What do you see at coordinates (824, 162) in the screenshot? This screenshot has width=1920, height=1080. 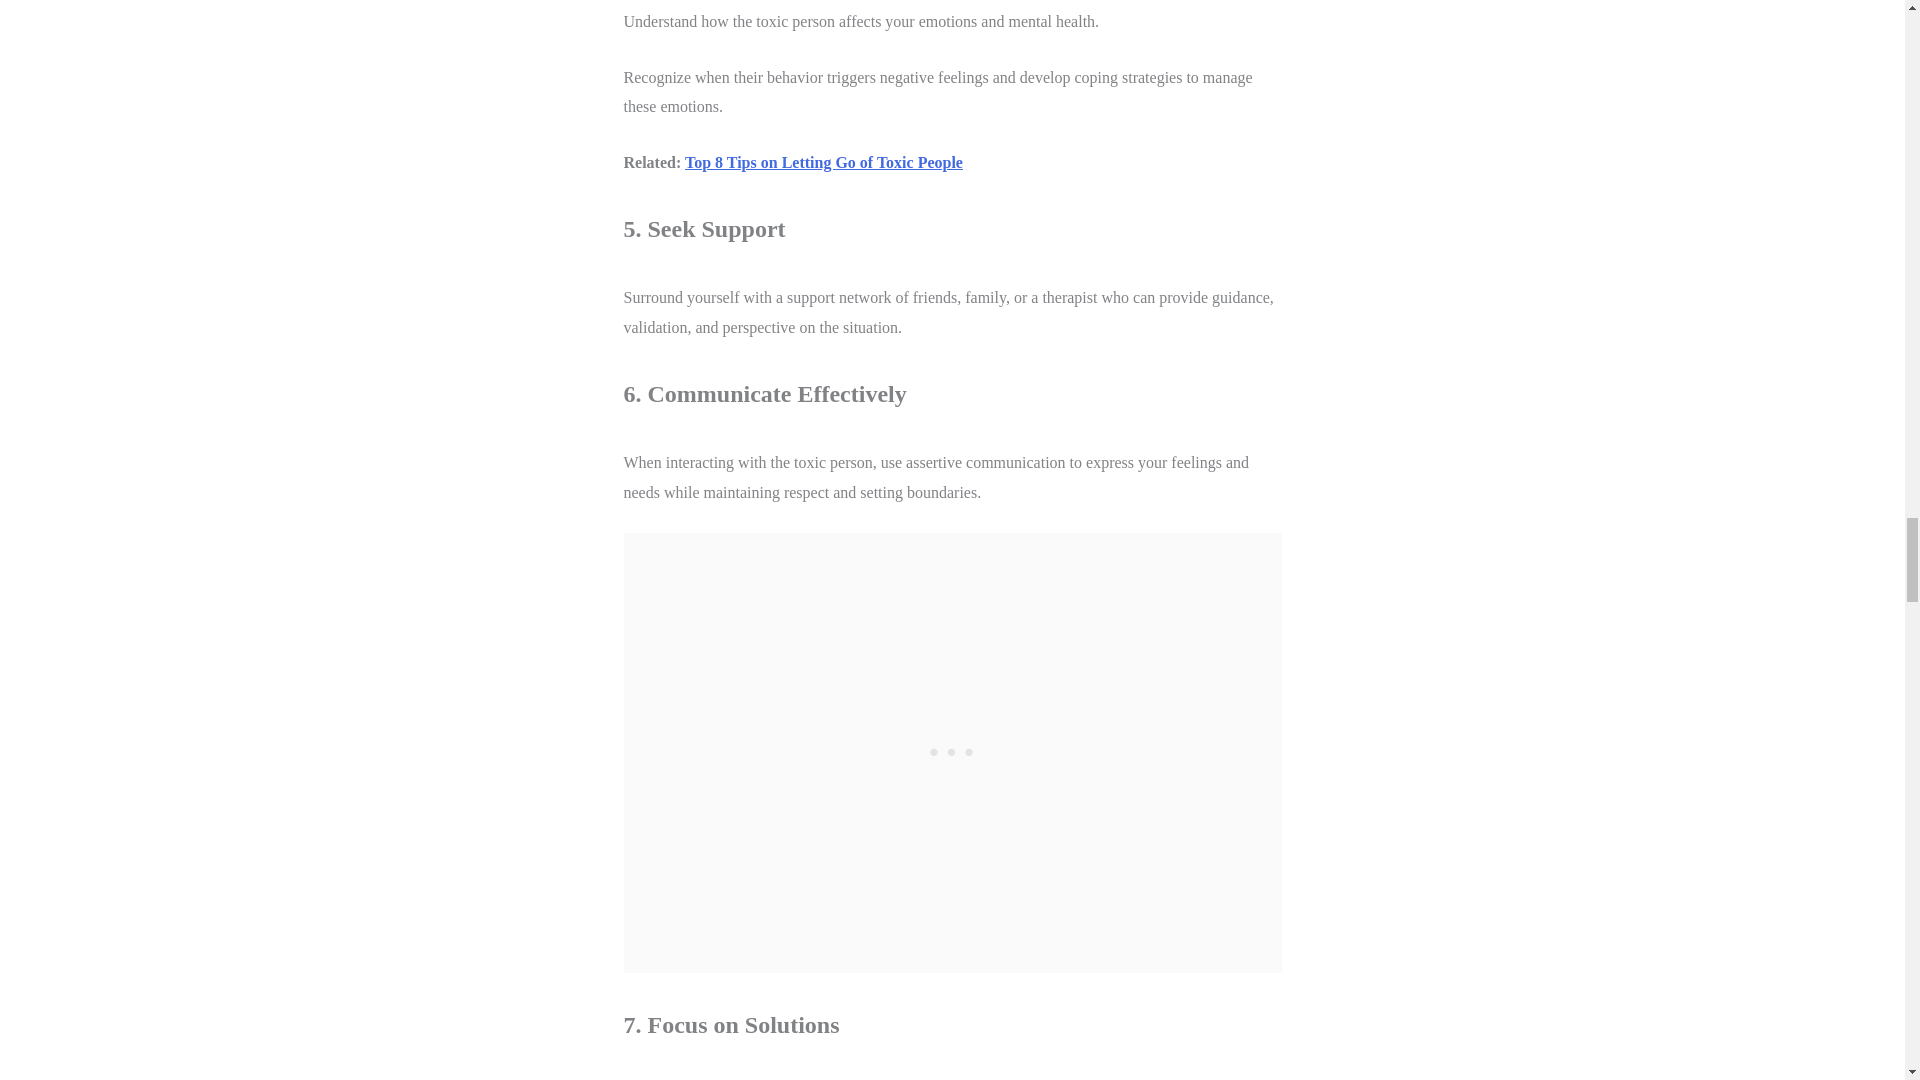 I see `Top 8 Tips on Letting Go of Toxic People` at bounding box center [824, 162].